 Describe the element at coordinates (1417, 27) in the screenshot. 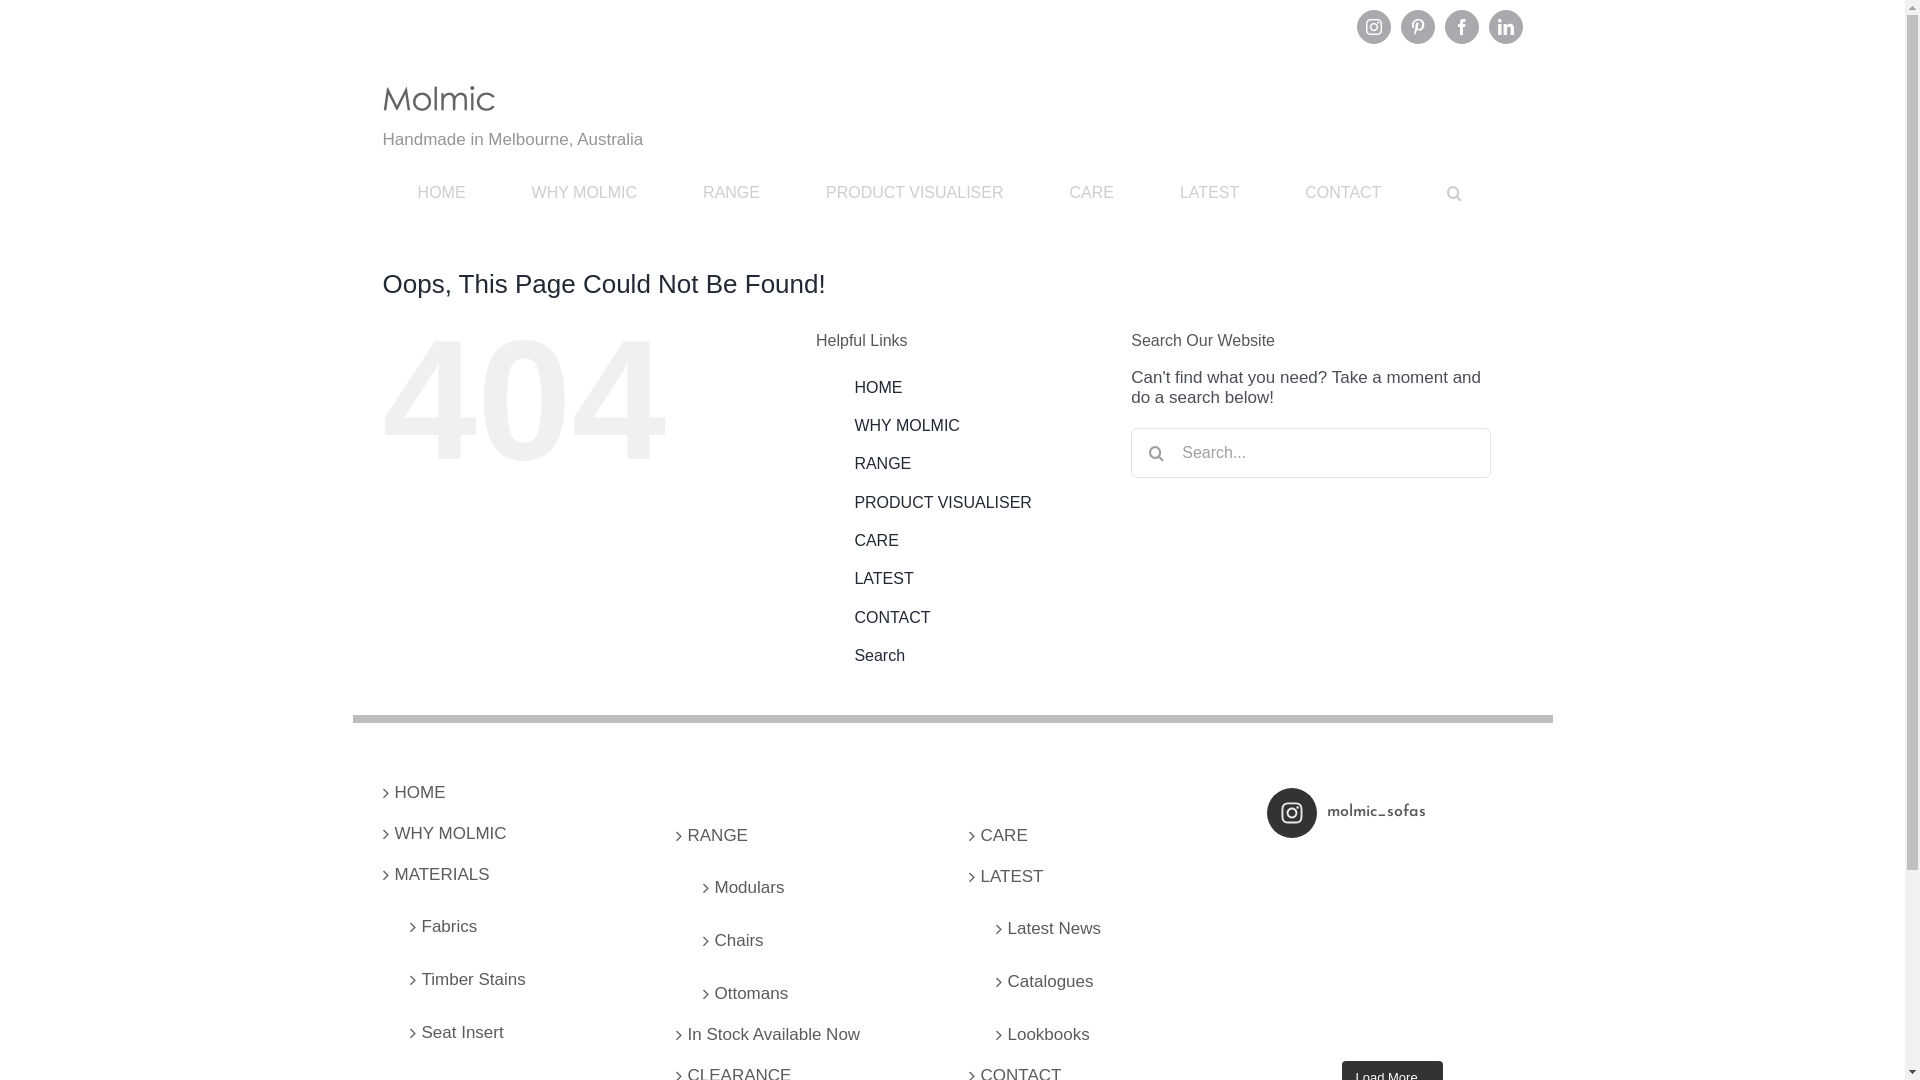

I see `Pinterest` at that location.